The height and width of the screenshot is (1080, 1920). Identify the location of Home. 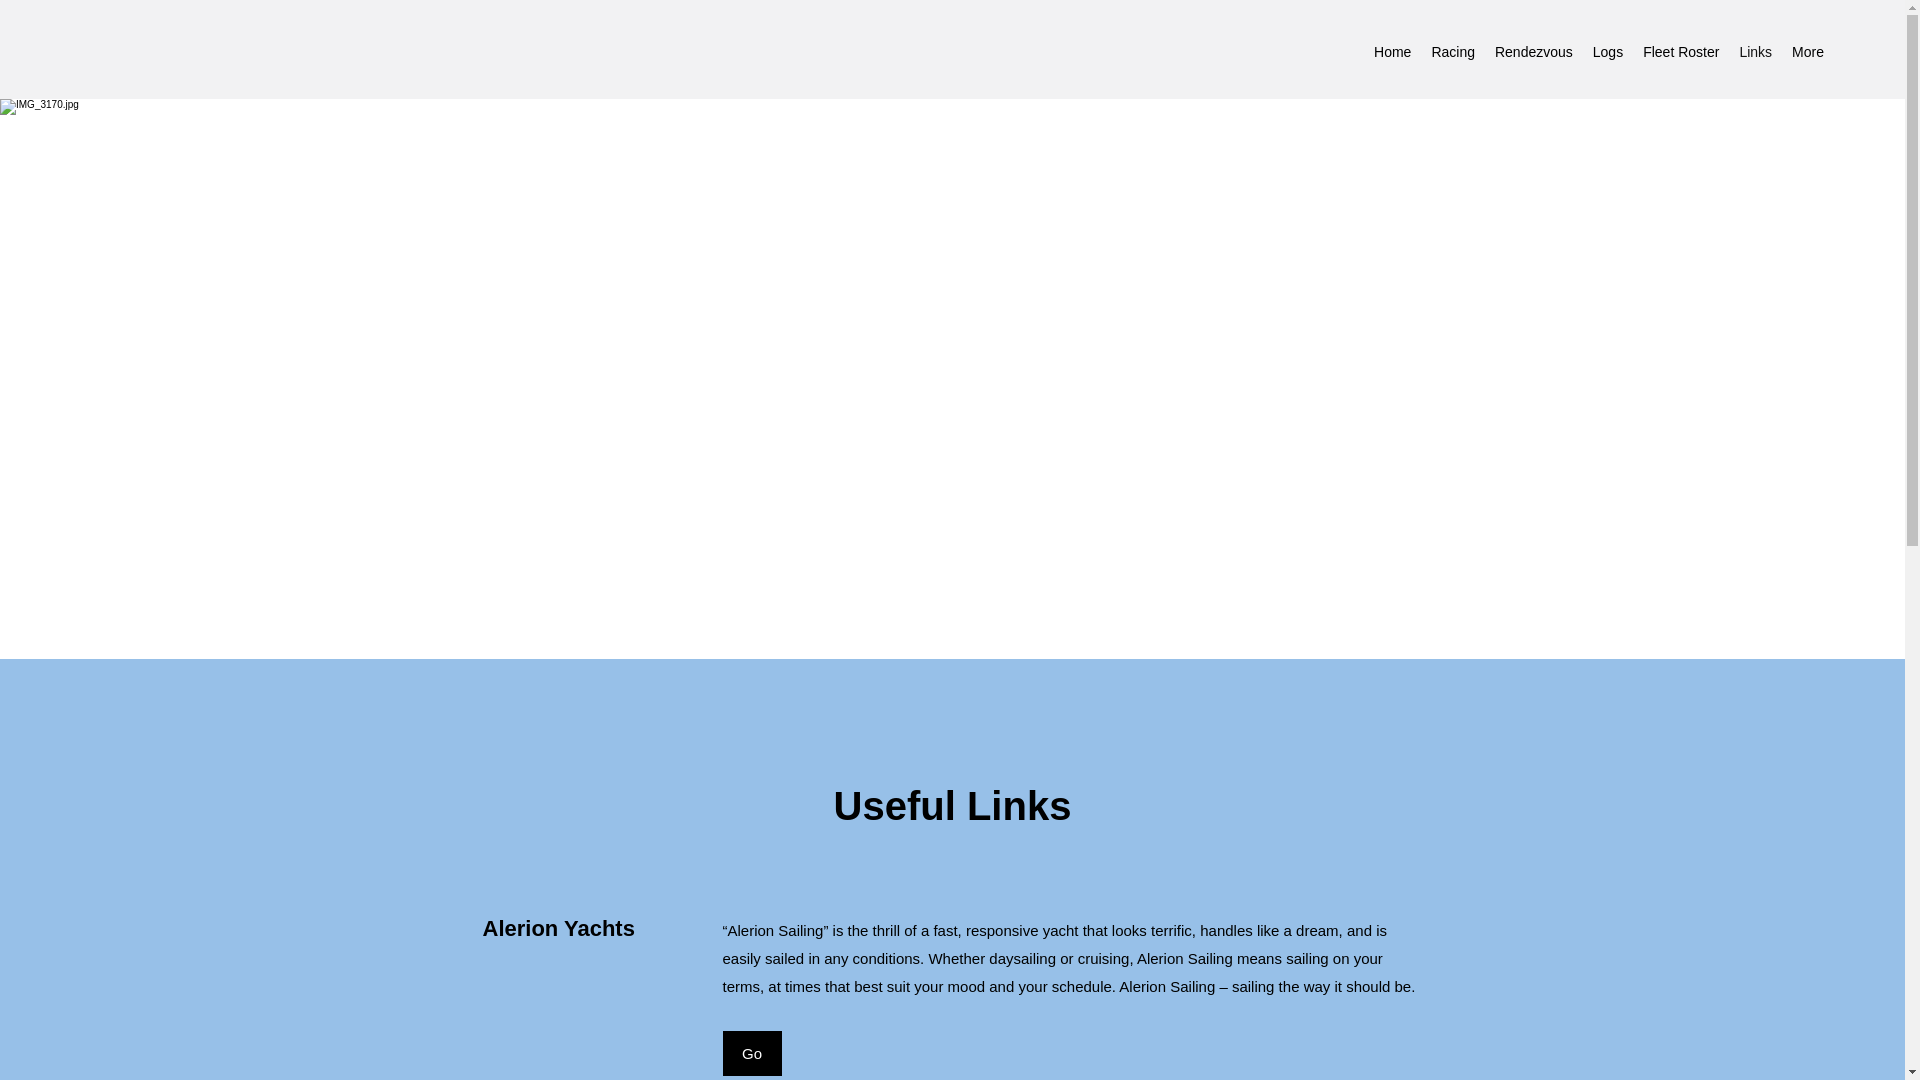
(1392, 54).